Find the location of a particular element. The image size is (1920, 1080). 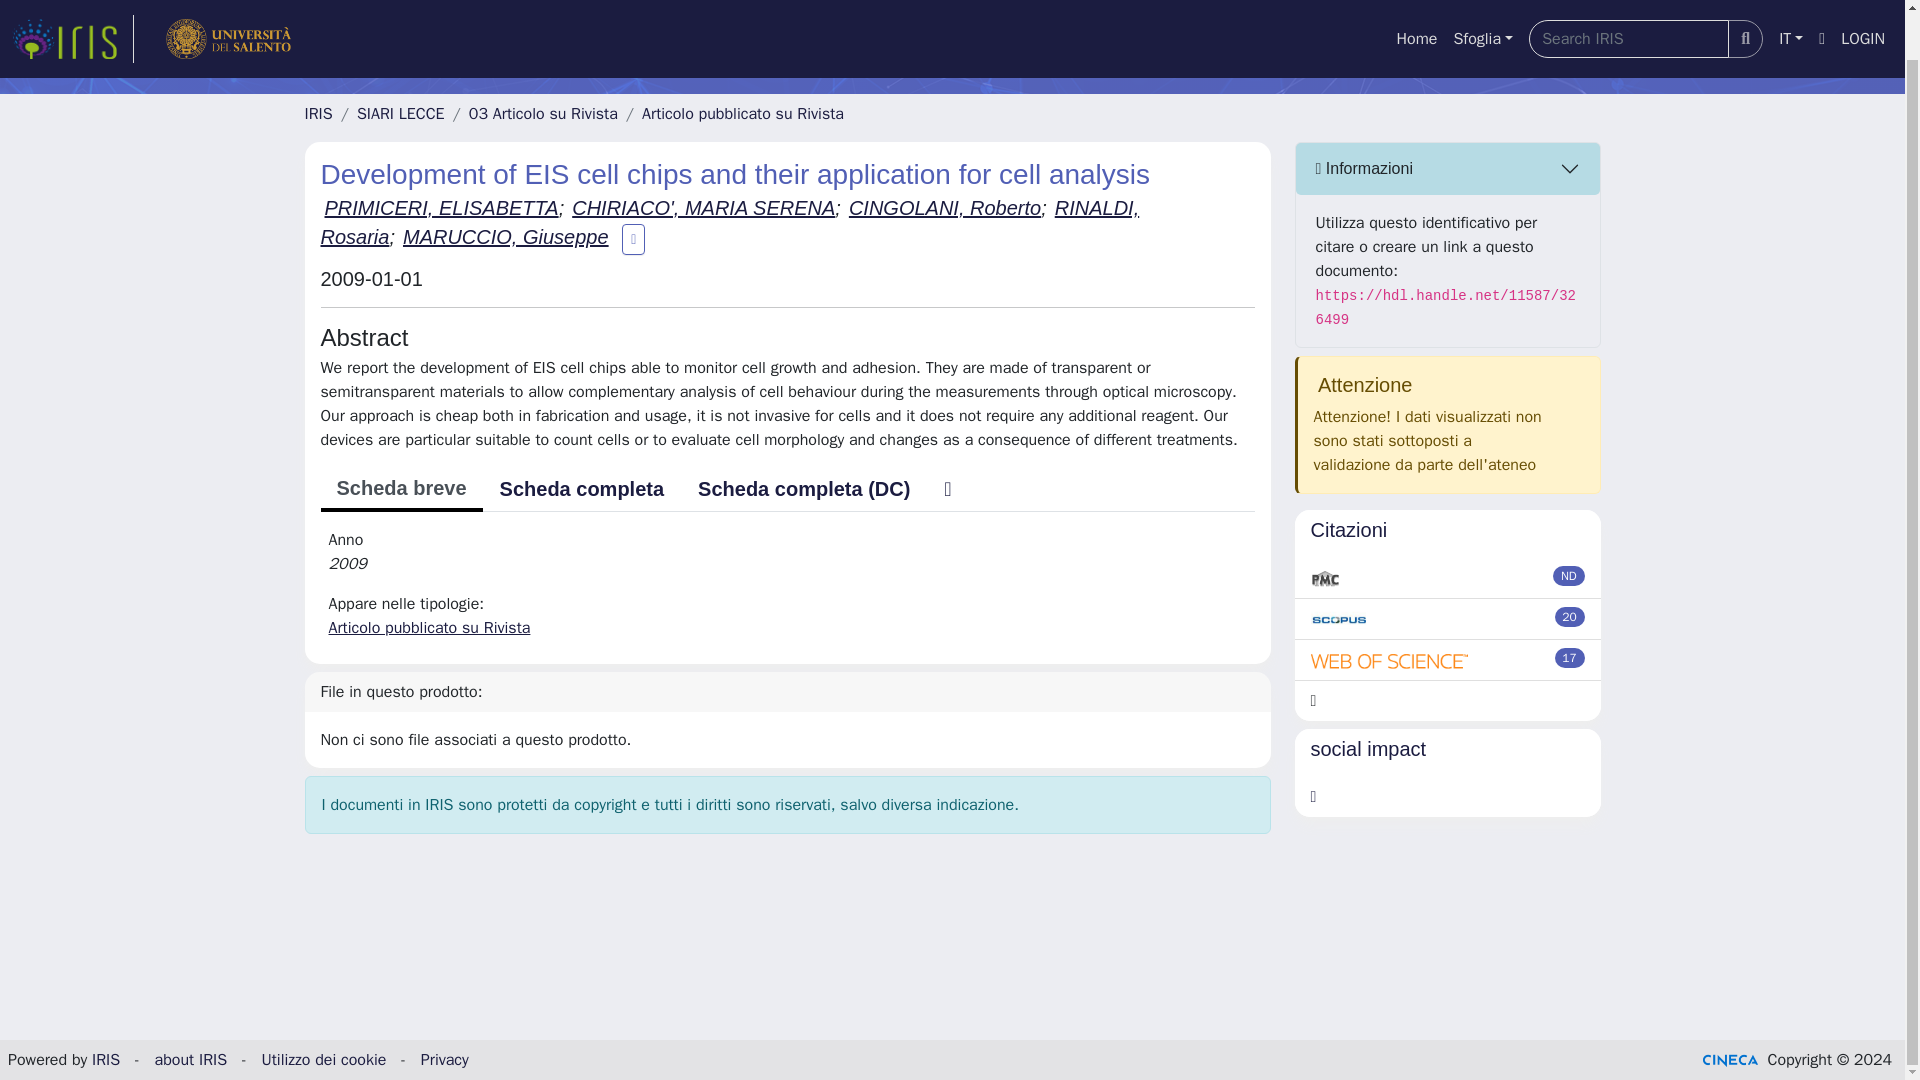

Articolo pubblicato su Rivista is located at coordinates (742, 114).